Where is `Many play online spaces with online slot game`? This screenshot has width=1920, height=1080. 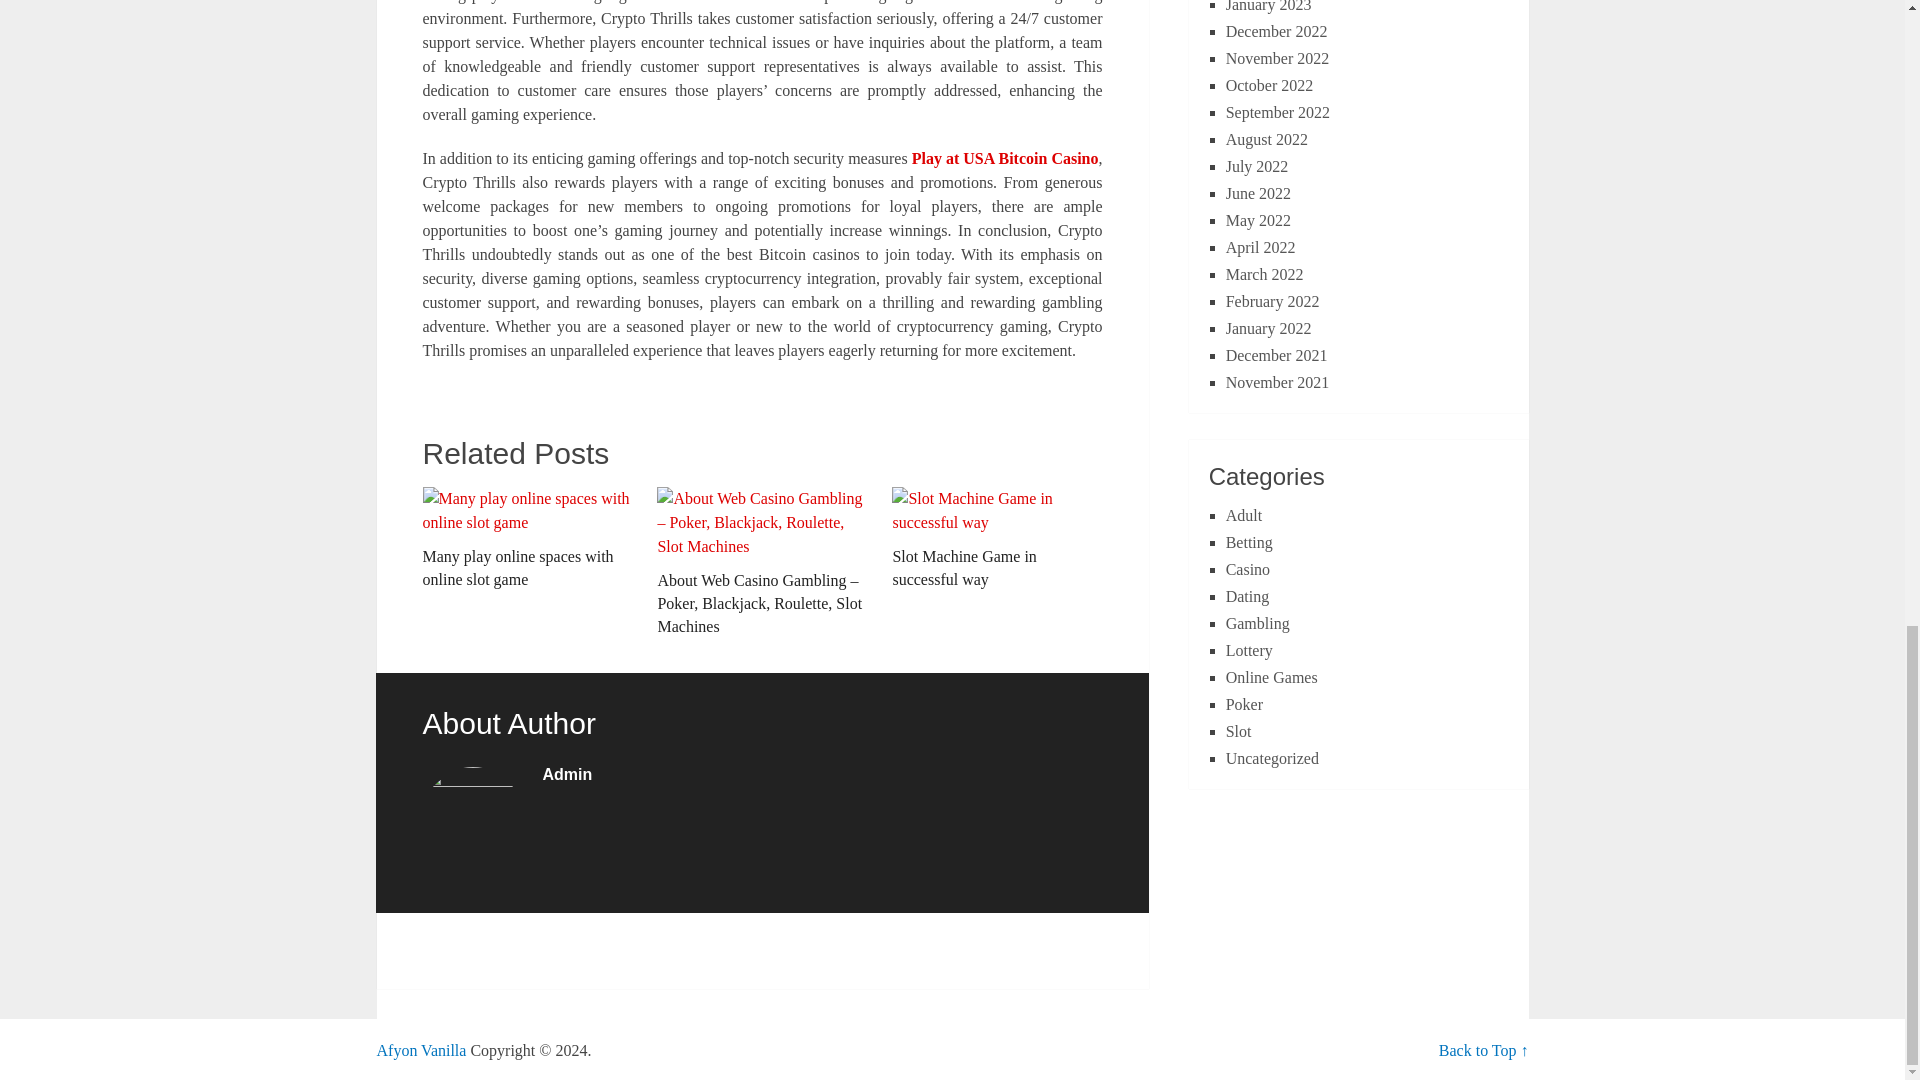
Many play online spaces with online slot game is located at coordinates (526, 538).